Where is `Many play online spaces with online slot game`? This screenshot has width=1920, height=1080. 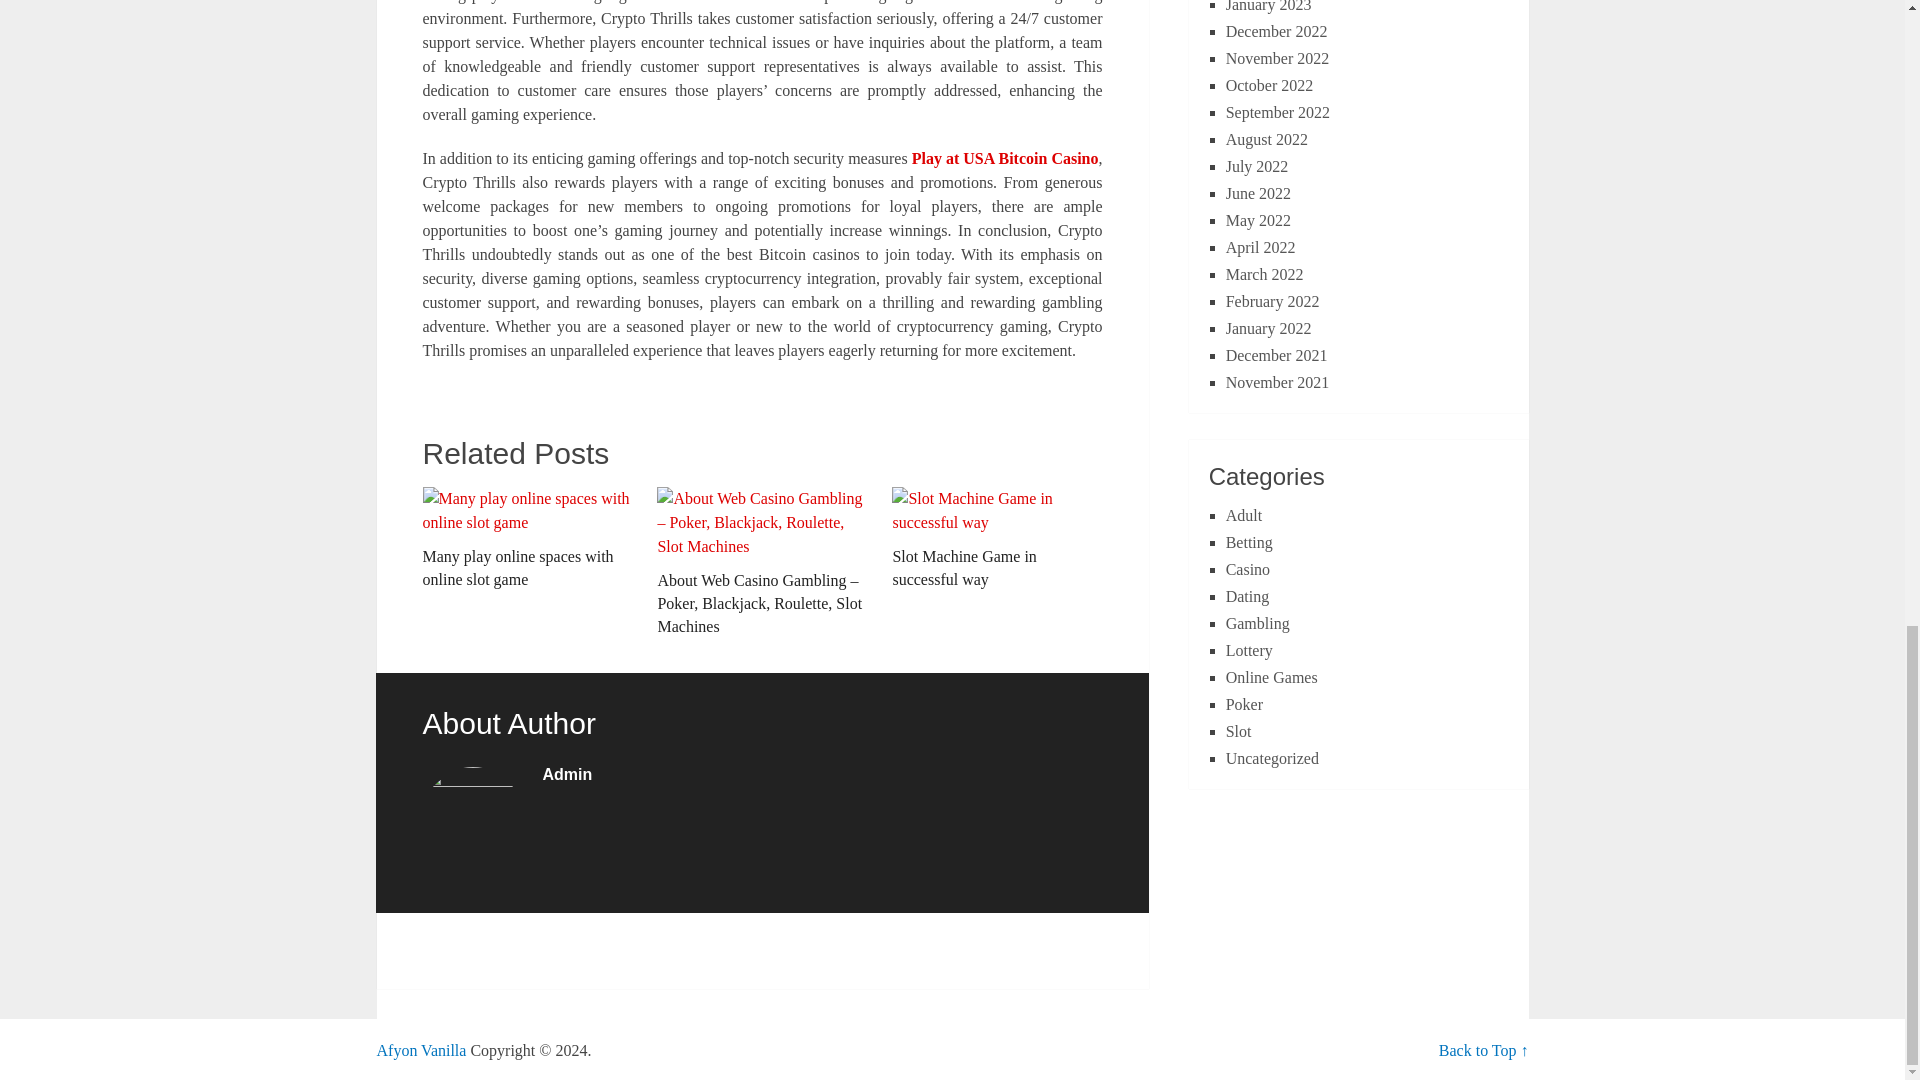
Many play online spaces with online slot game is located at coordinates (526, 538).